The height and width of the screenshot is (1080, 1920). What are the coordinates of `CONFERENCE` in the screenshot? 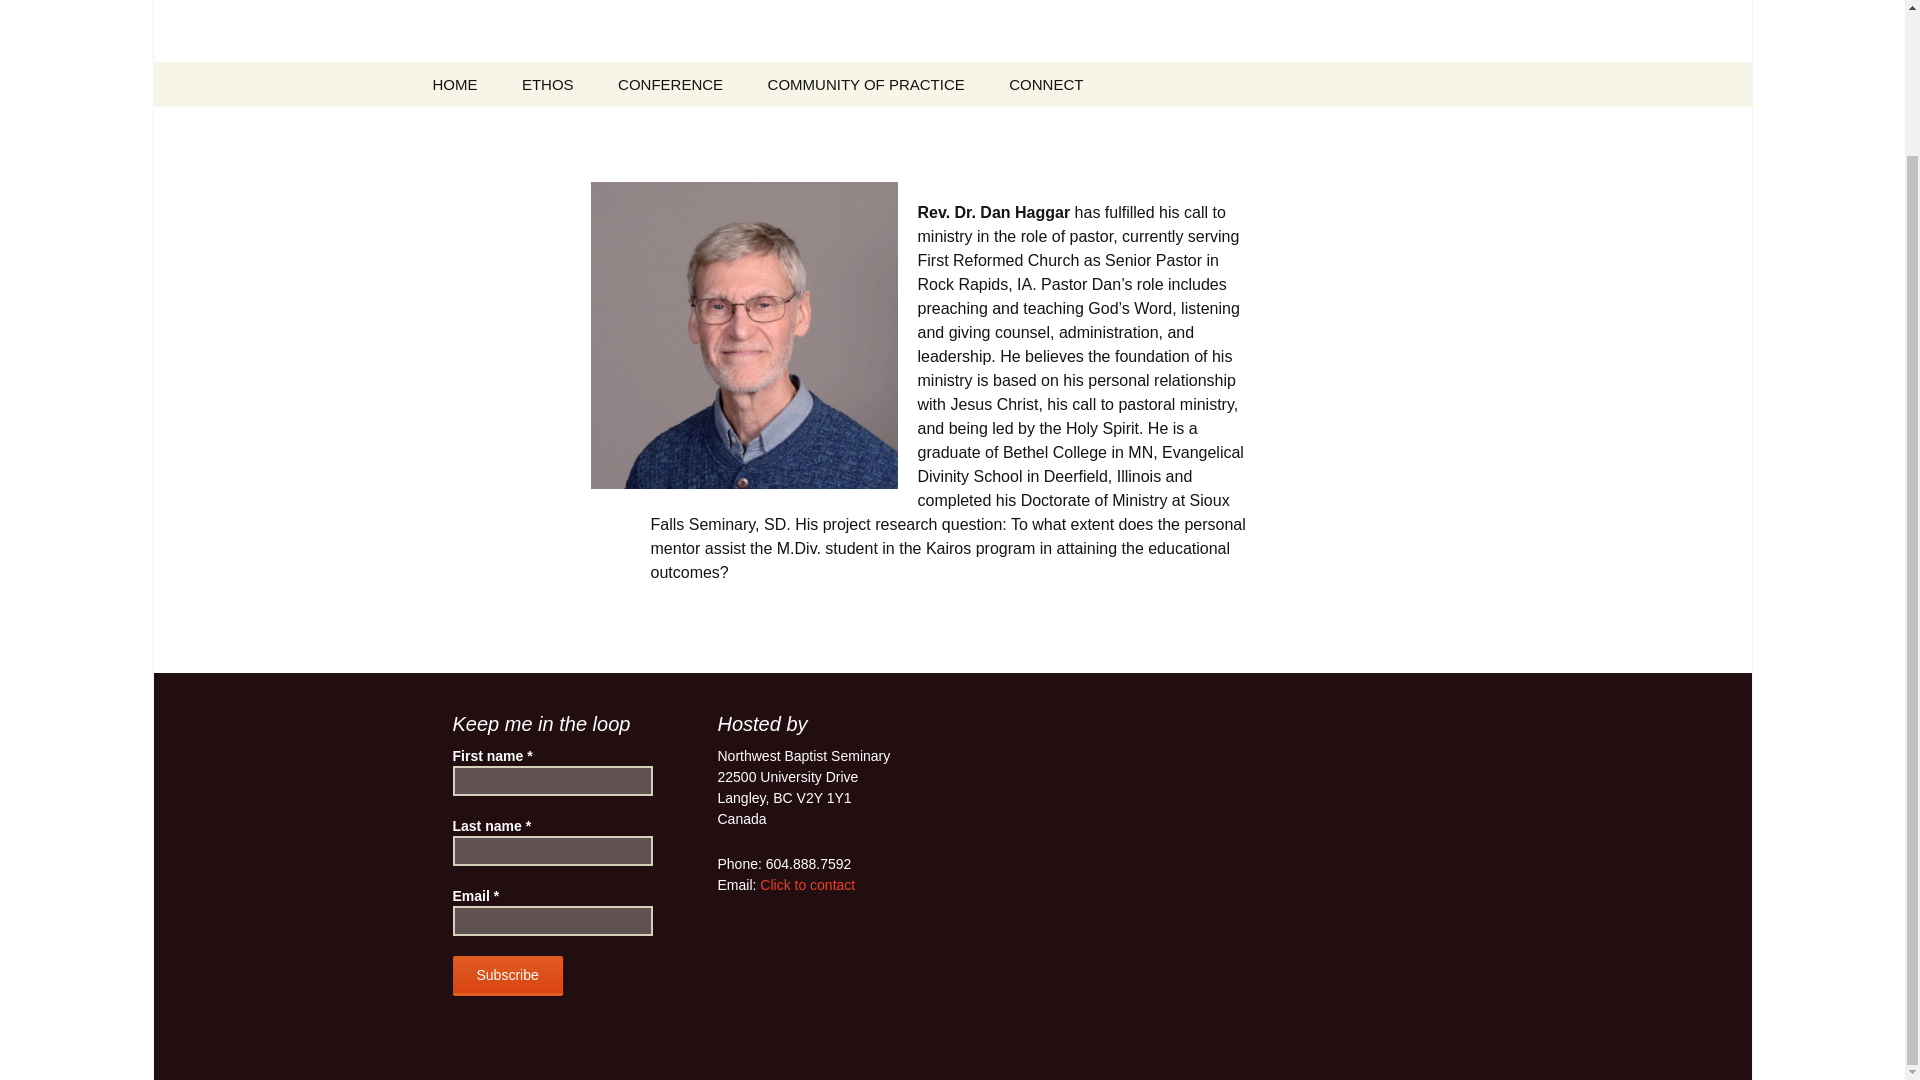 It's located at (670, 84).